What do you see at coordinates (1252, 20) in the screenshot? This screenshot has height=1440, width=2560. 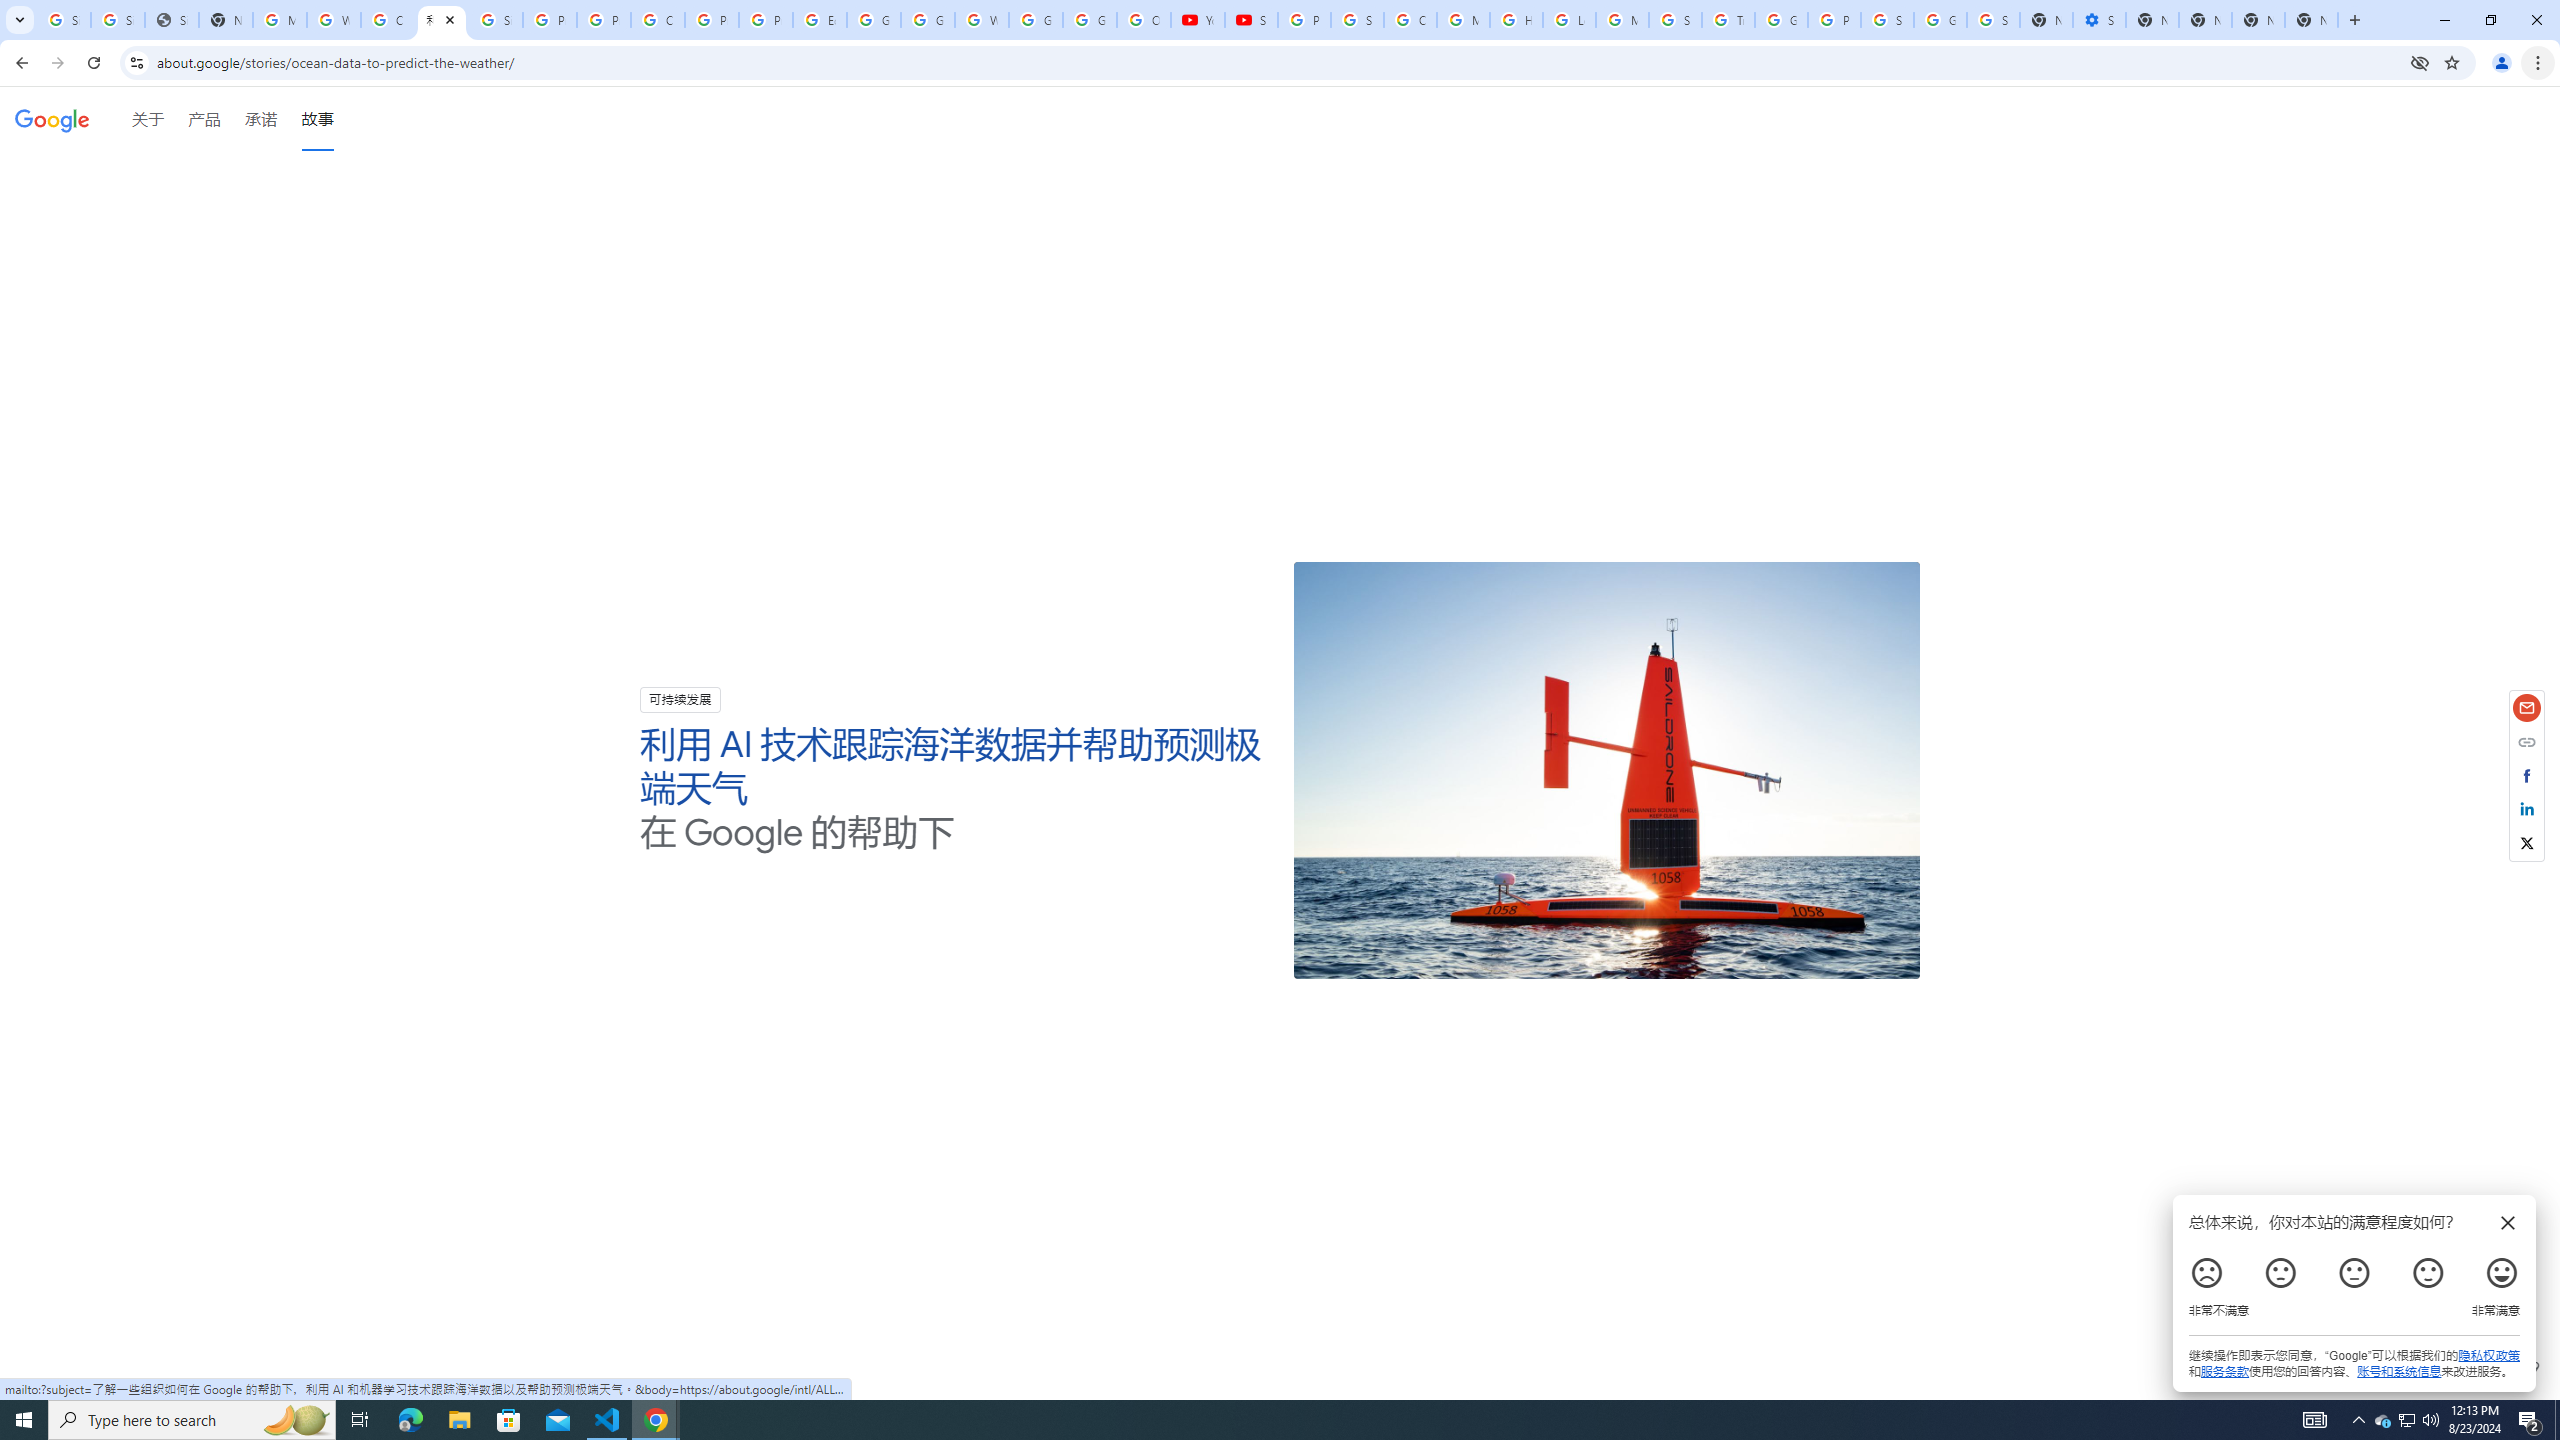 I see `Subscriptions - YouTube` at bounding box center [1252, 20].